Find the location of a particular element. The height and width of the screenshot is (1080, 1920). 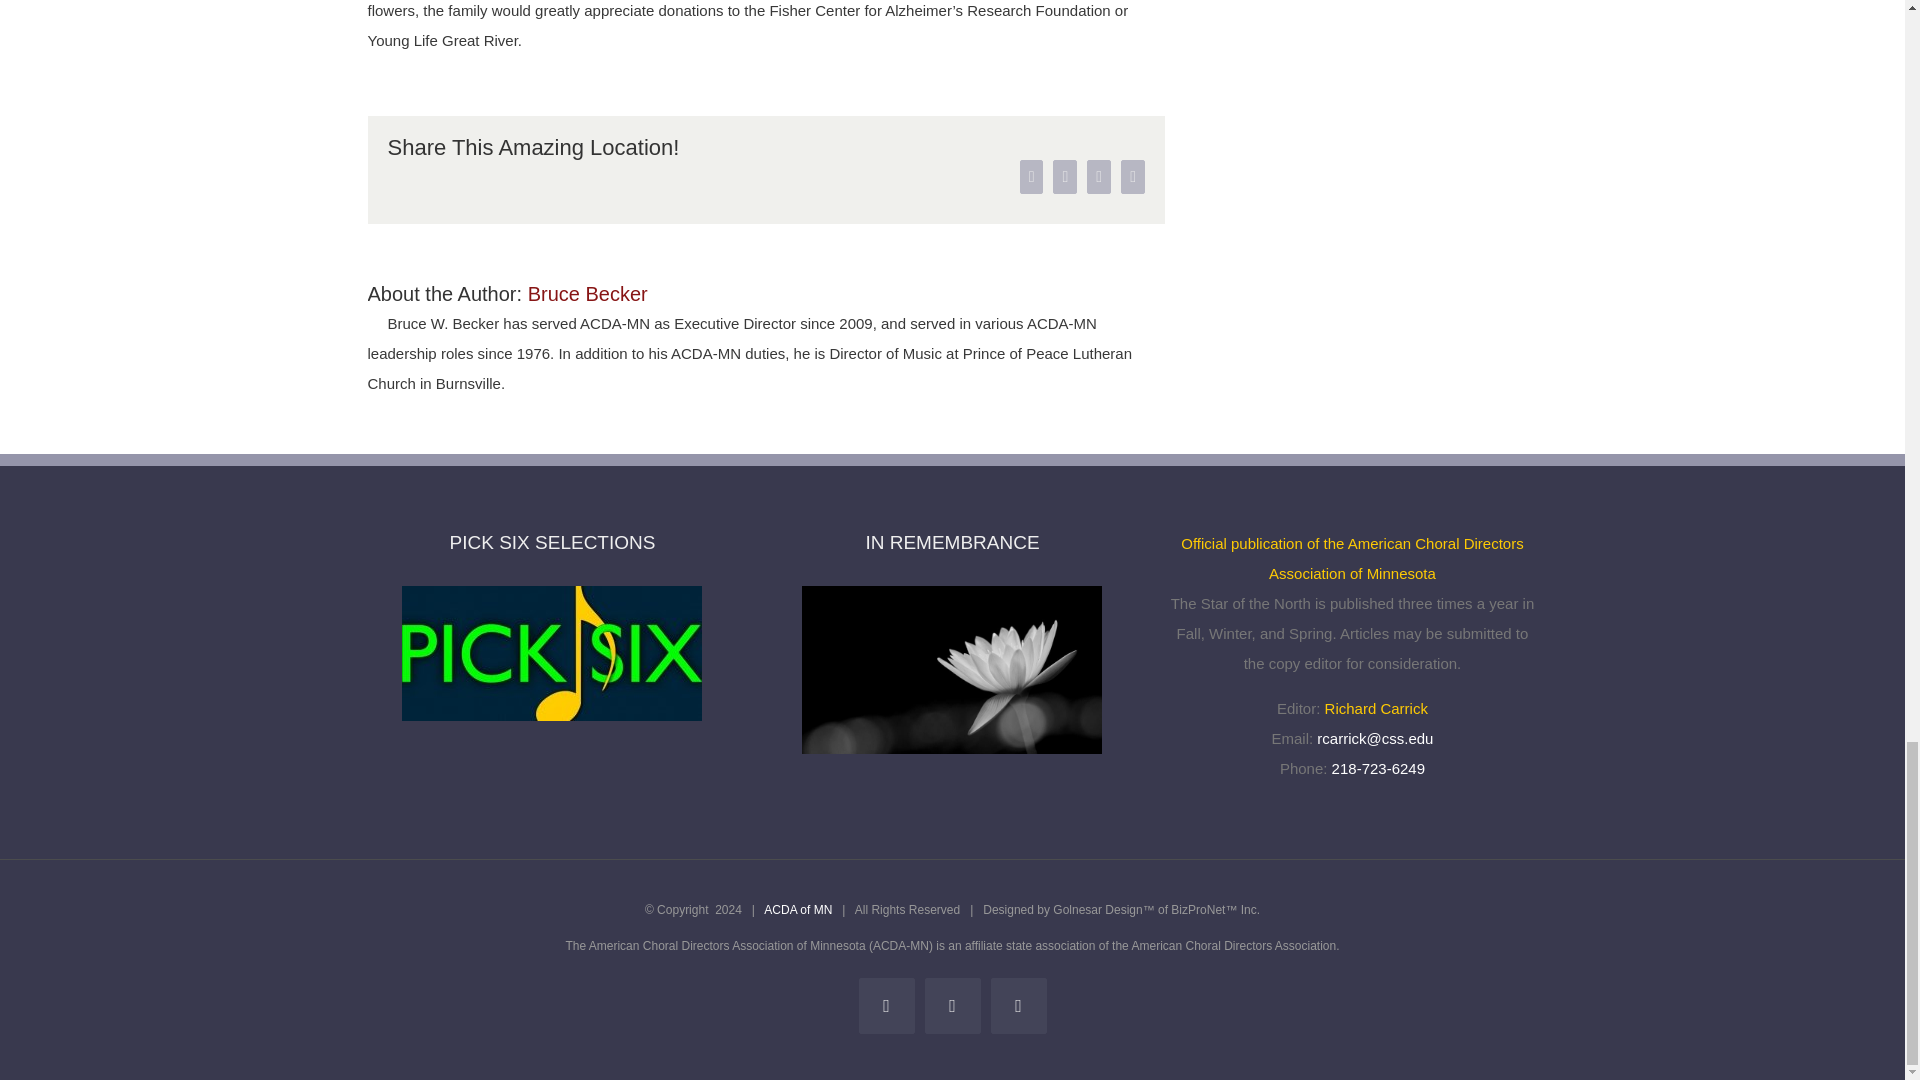

Pinterest is located at coordinates (1132, 176).